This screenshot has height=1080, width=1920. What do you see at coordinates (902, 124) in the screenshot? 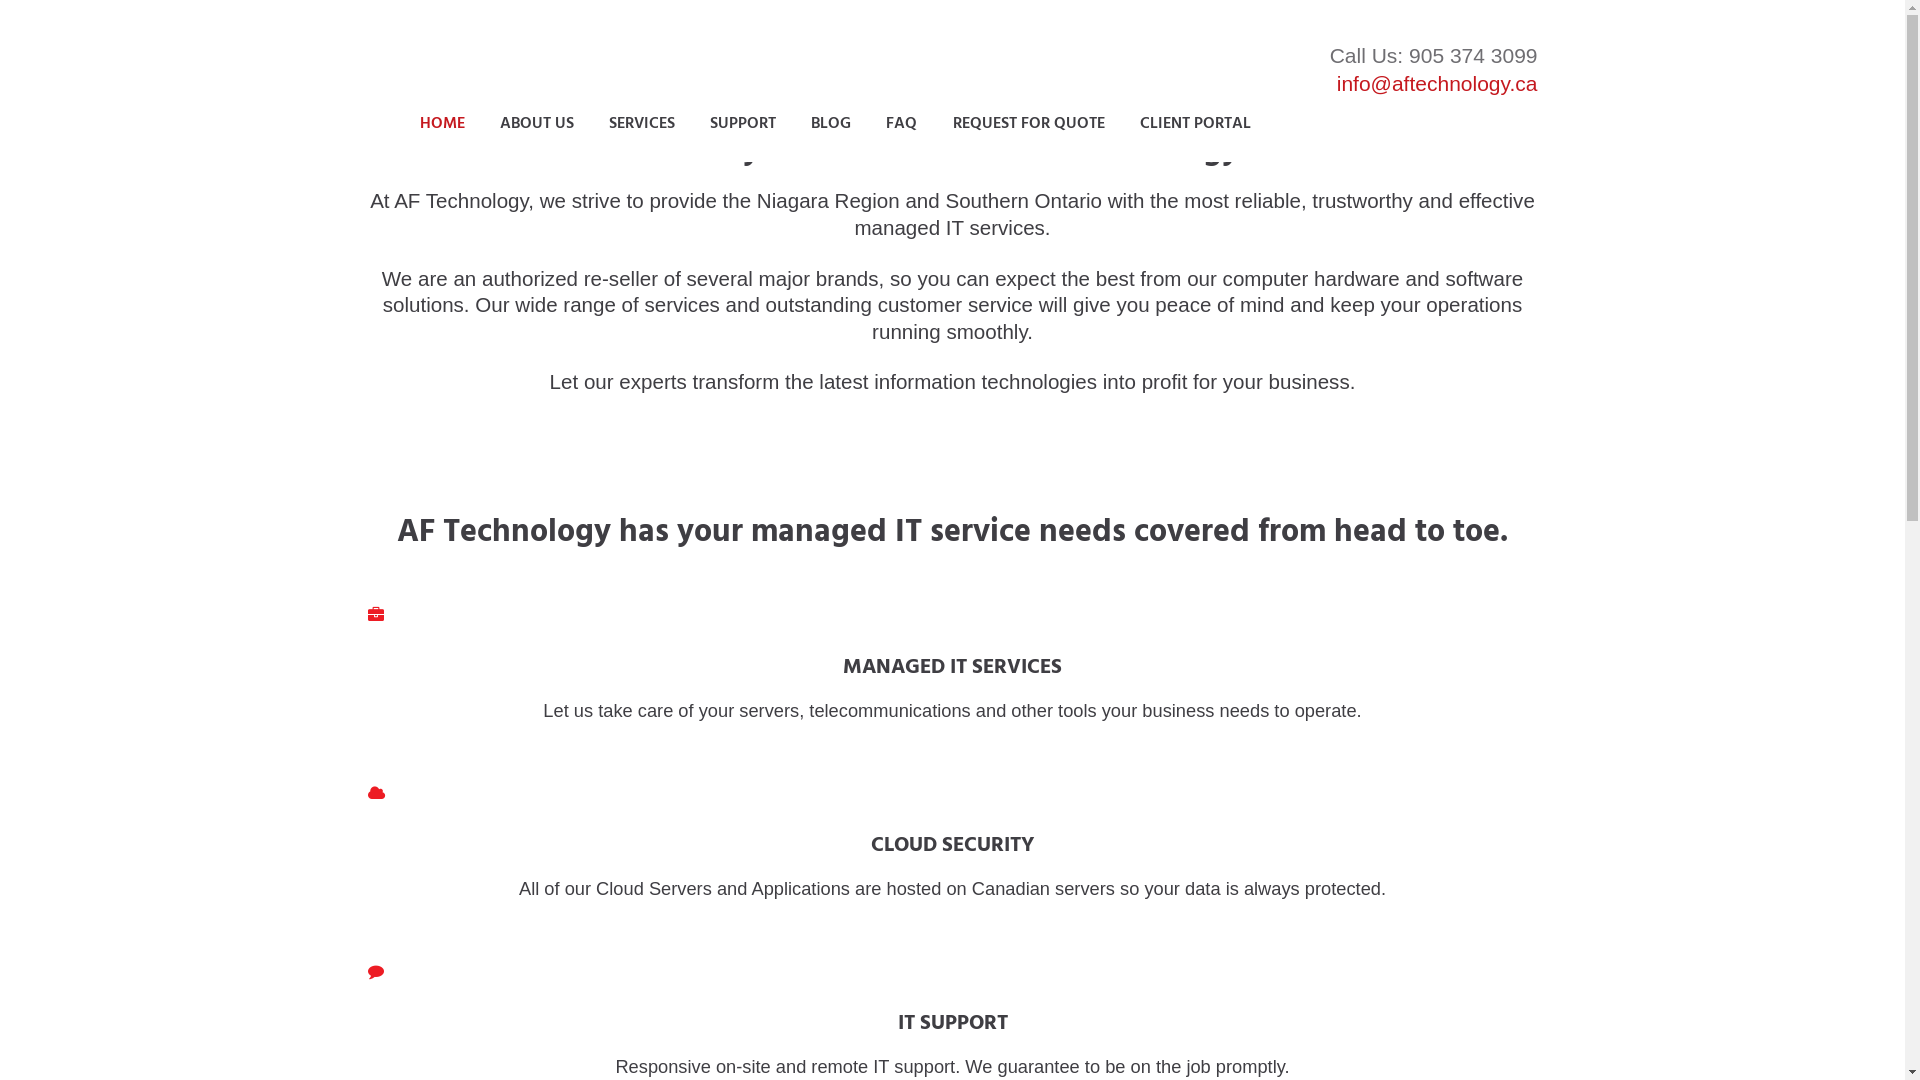
I see `FAQ` at bounding box center [902, 124].